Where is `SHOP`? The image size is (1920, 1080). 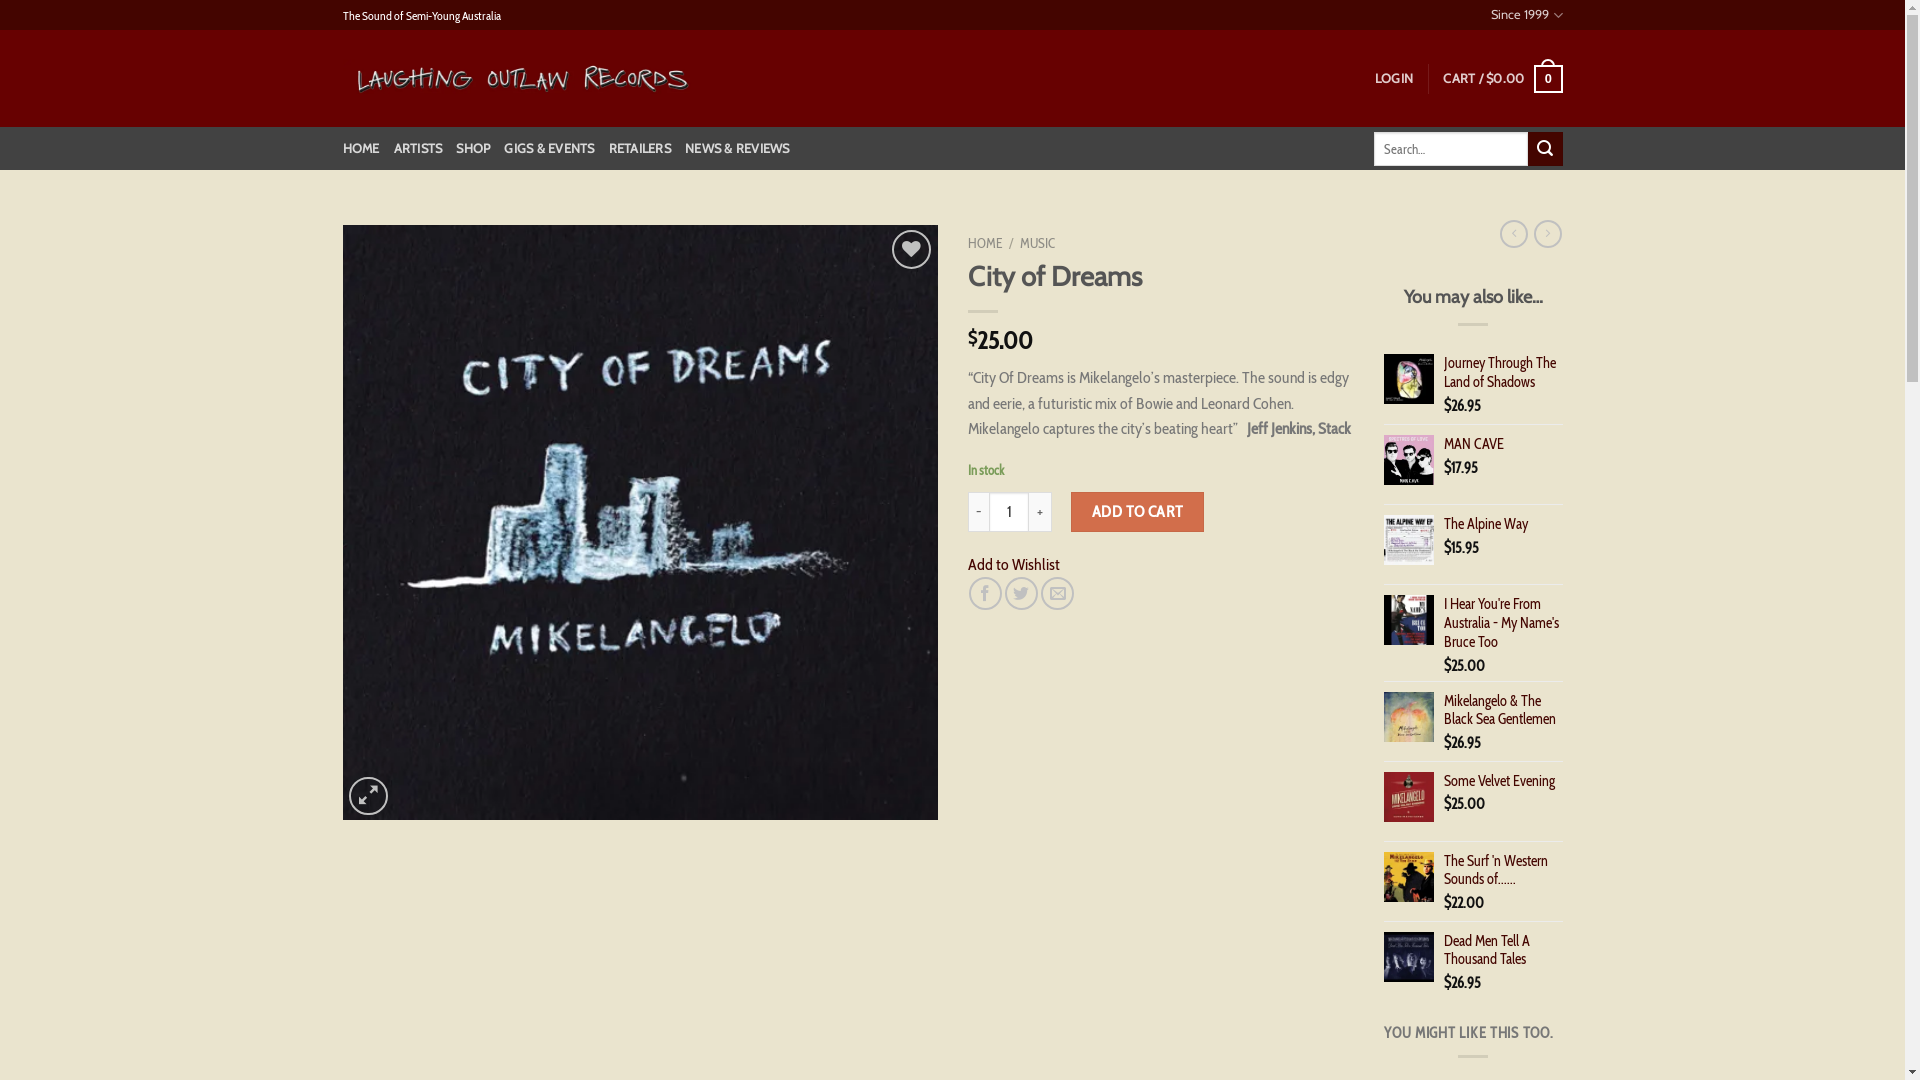 SHOP is located at coordinates (472, 149).